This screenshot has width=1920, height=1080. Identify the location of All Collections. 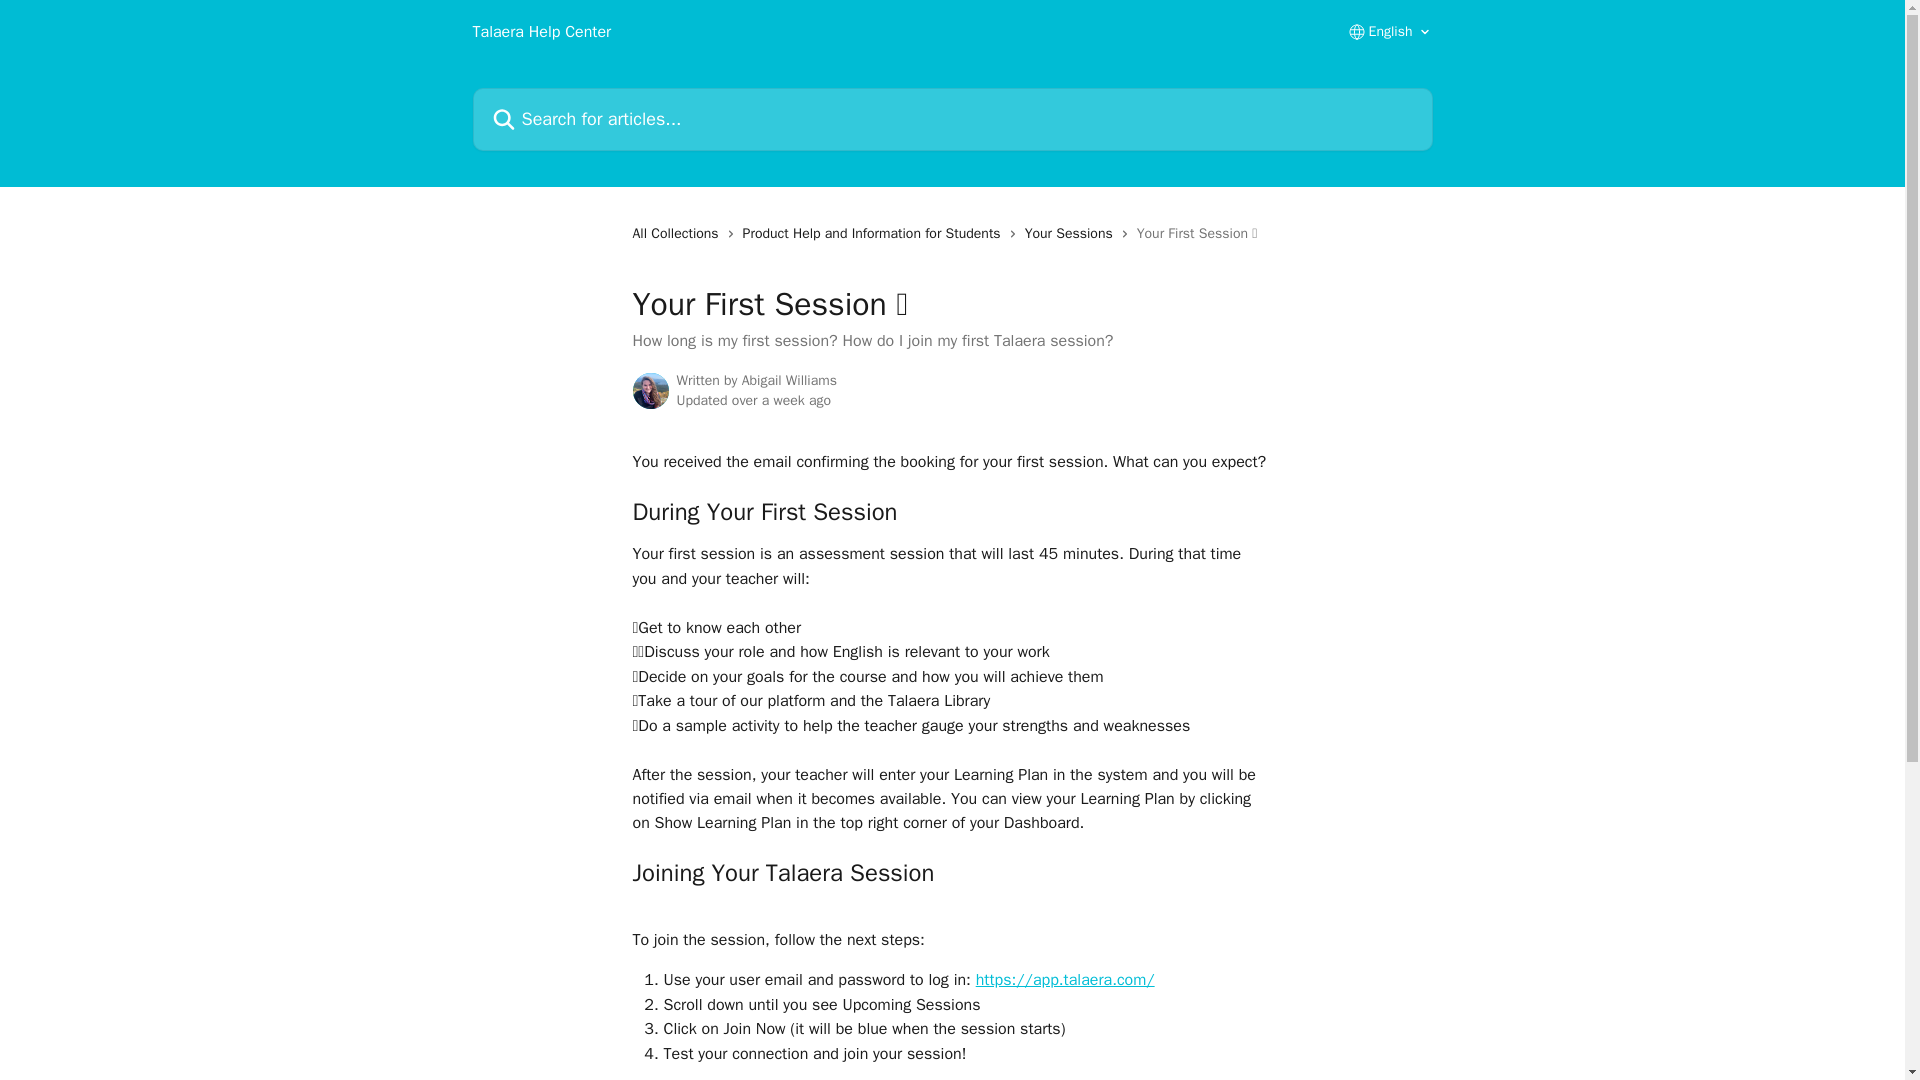
(678, 234).